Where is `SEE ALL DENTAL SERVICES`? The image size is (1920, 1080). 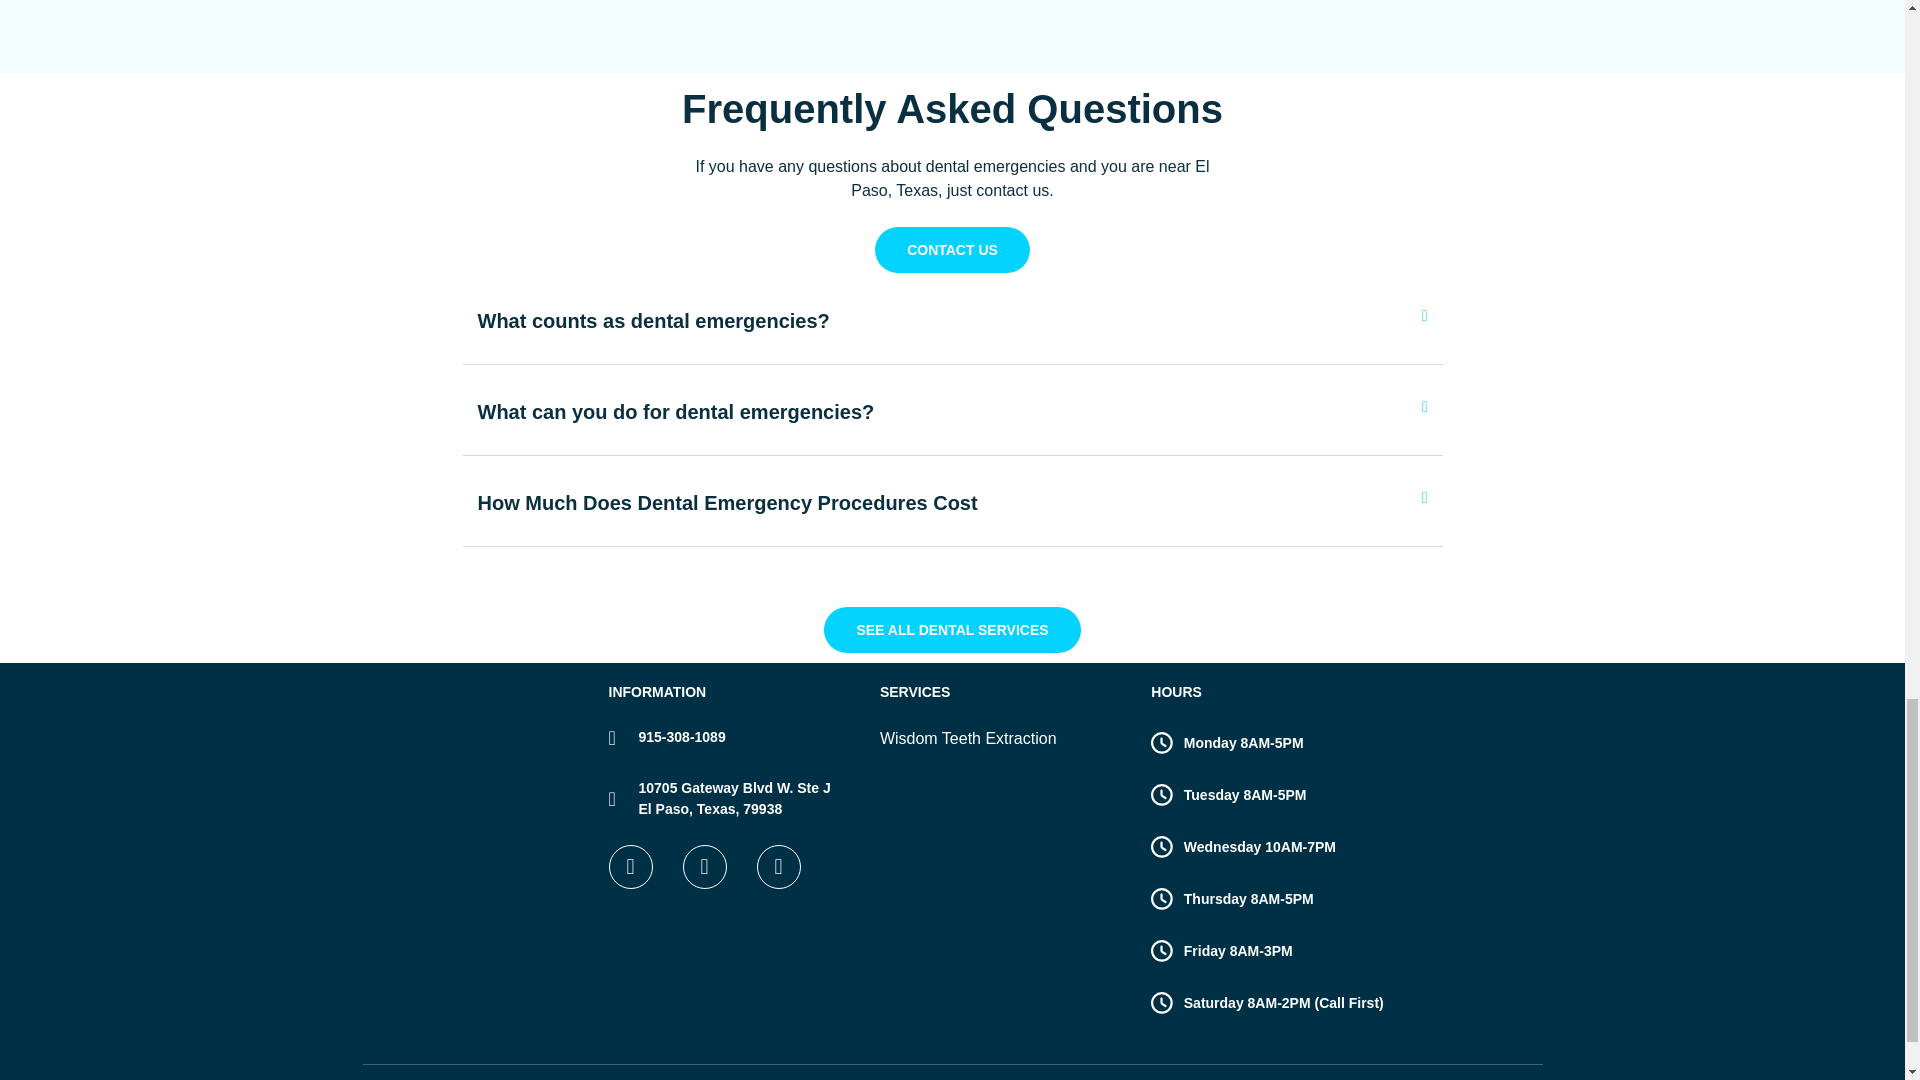 SEE ALL DENTAL SERVICES is located at coordinates (951, 630).